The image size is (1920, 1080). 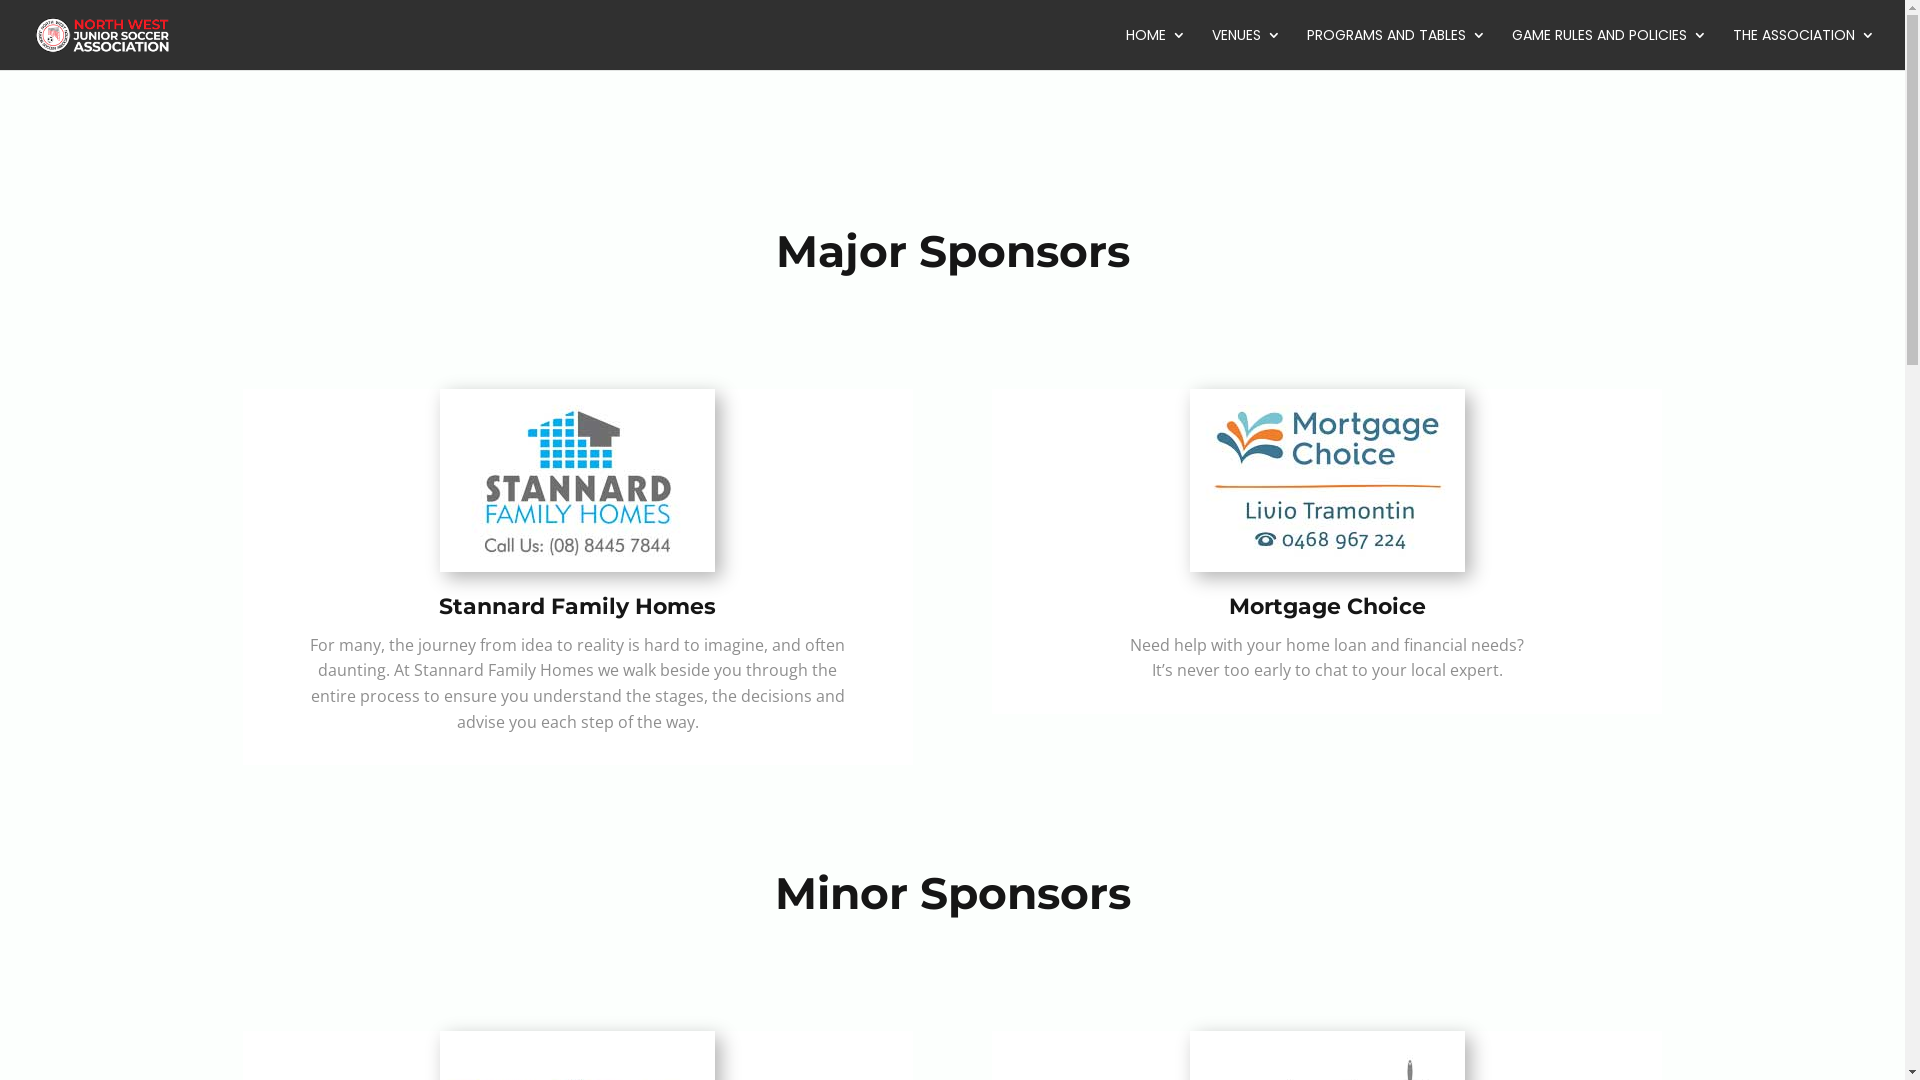 What do you see at coordinates (1326, 606) in the screenshot?
I see `Mortgage Choice` at bounding box center [1326, 606].